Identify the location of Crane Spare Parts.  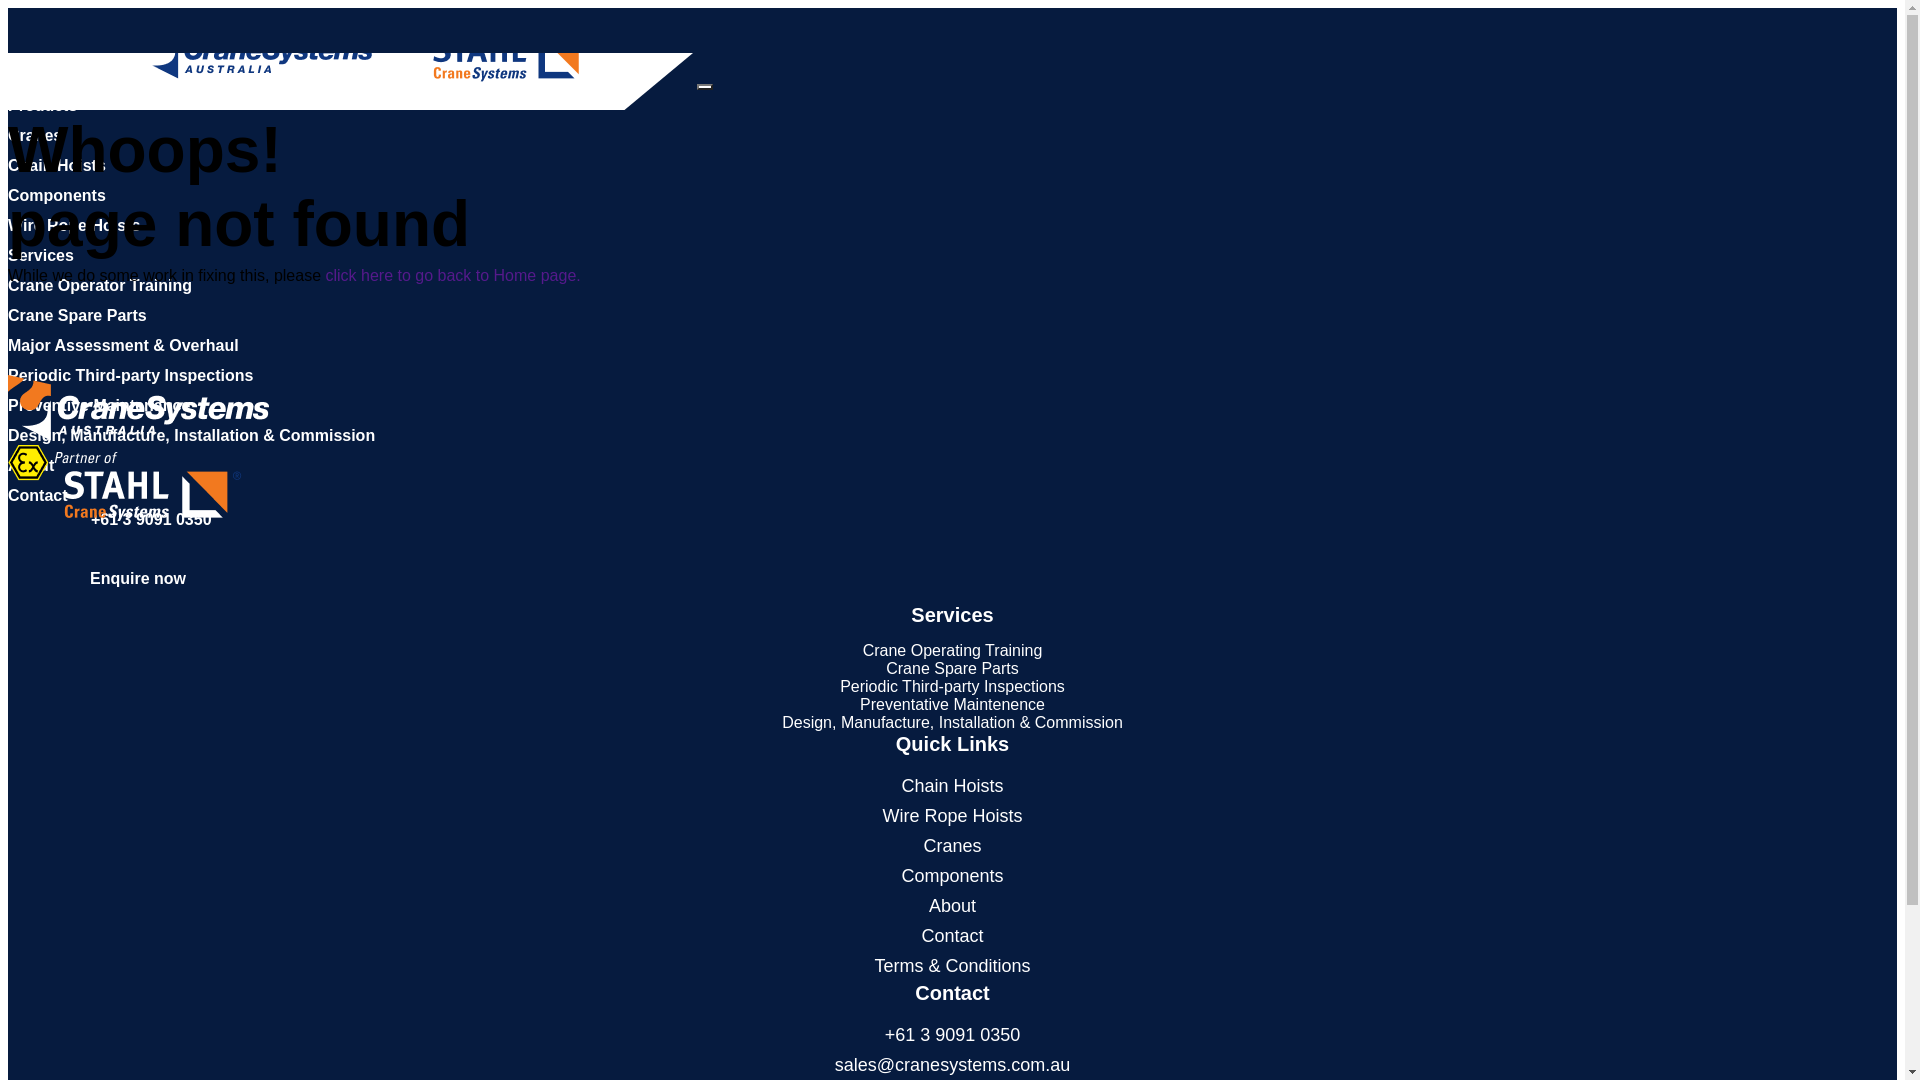
(78, 316).